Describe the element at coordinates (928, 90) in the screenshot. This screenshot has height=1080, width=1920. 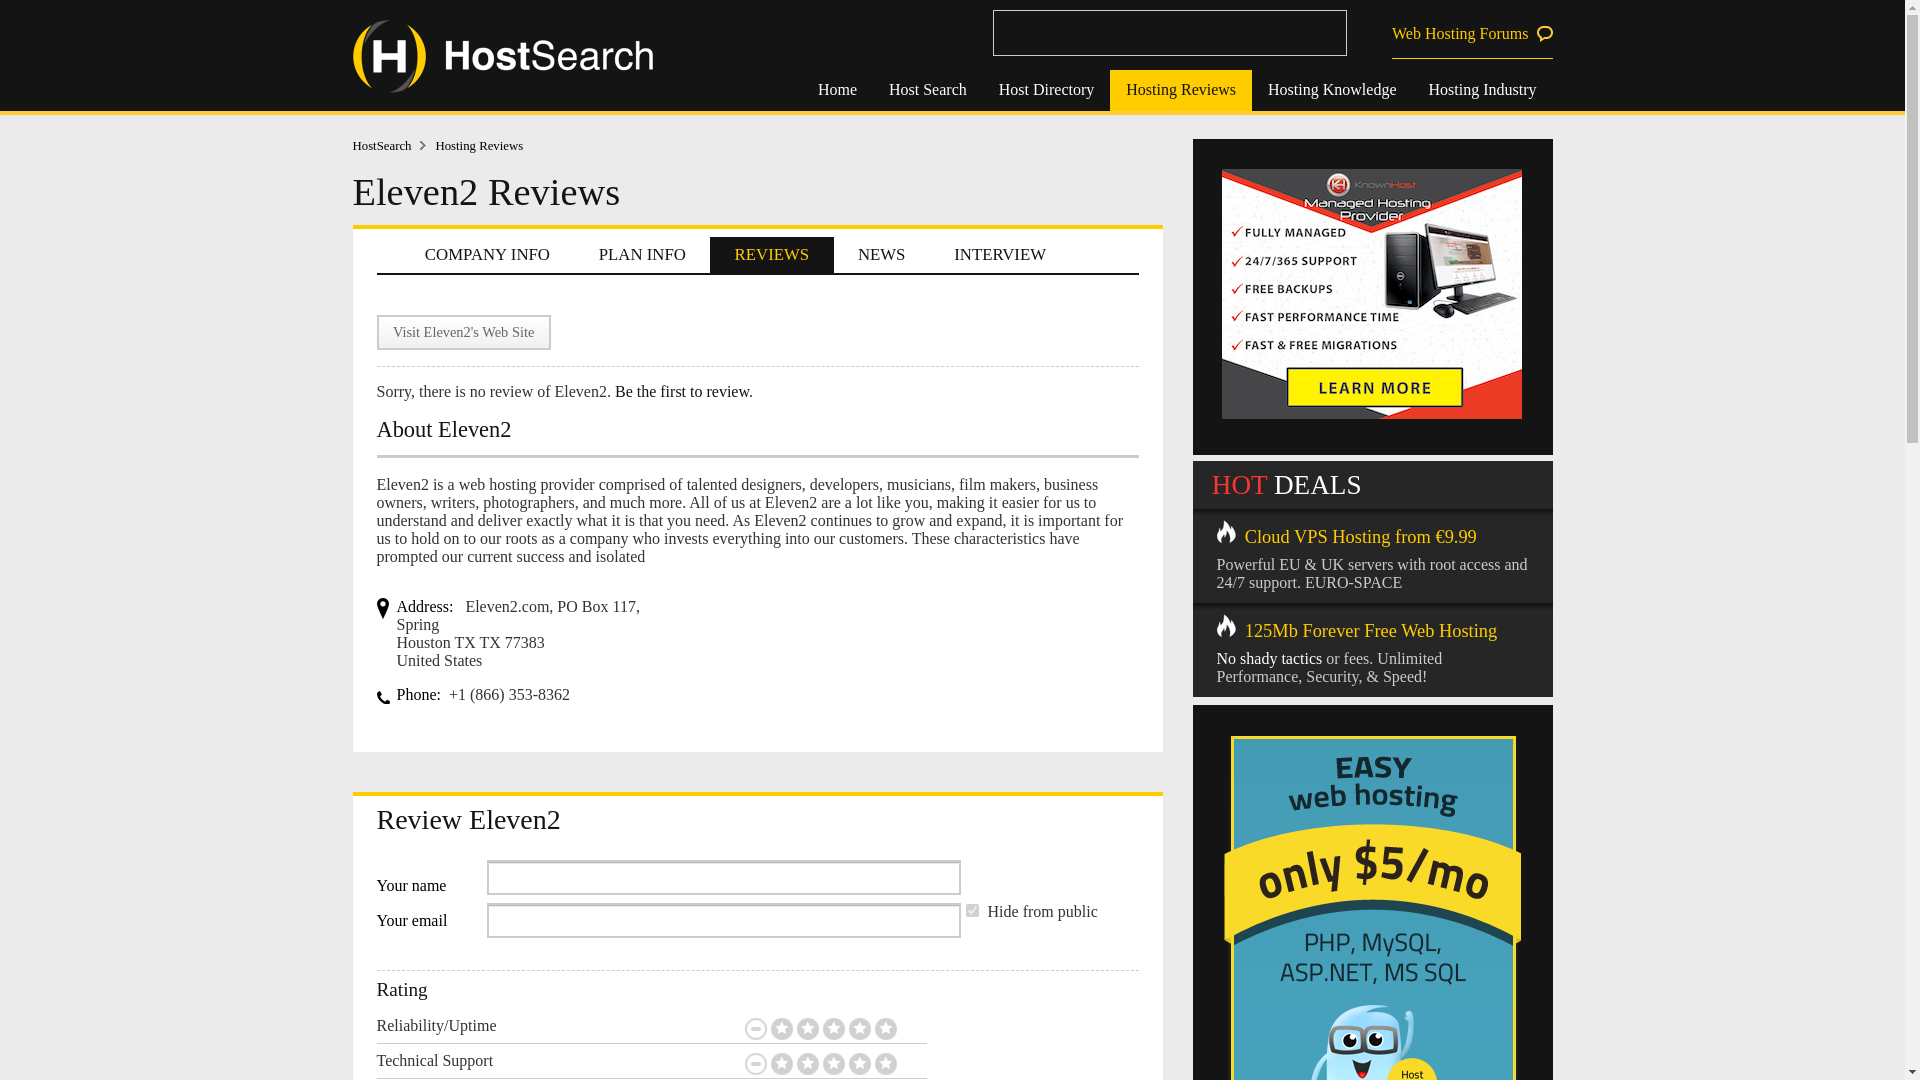
I see `Host Search` at that location.